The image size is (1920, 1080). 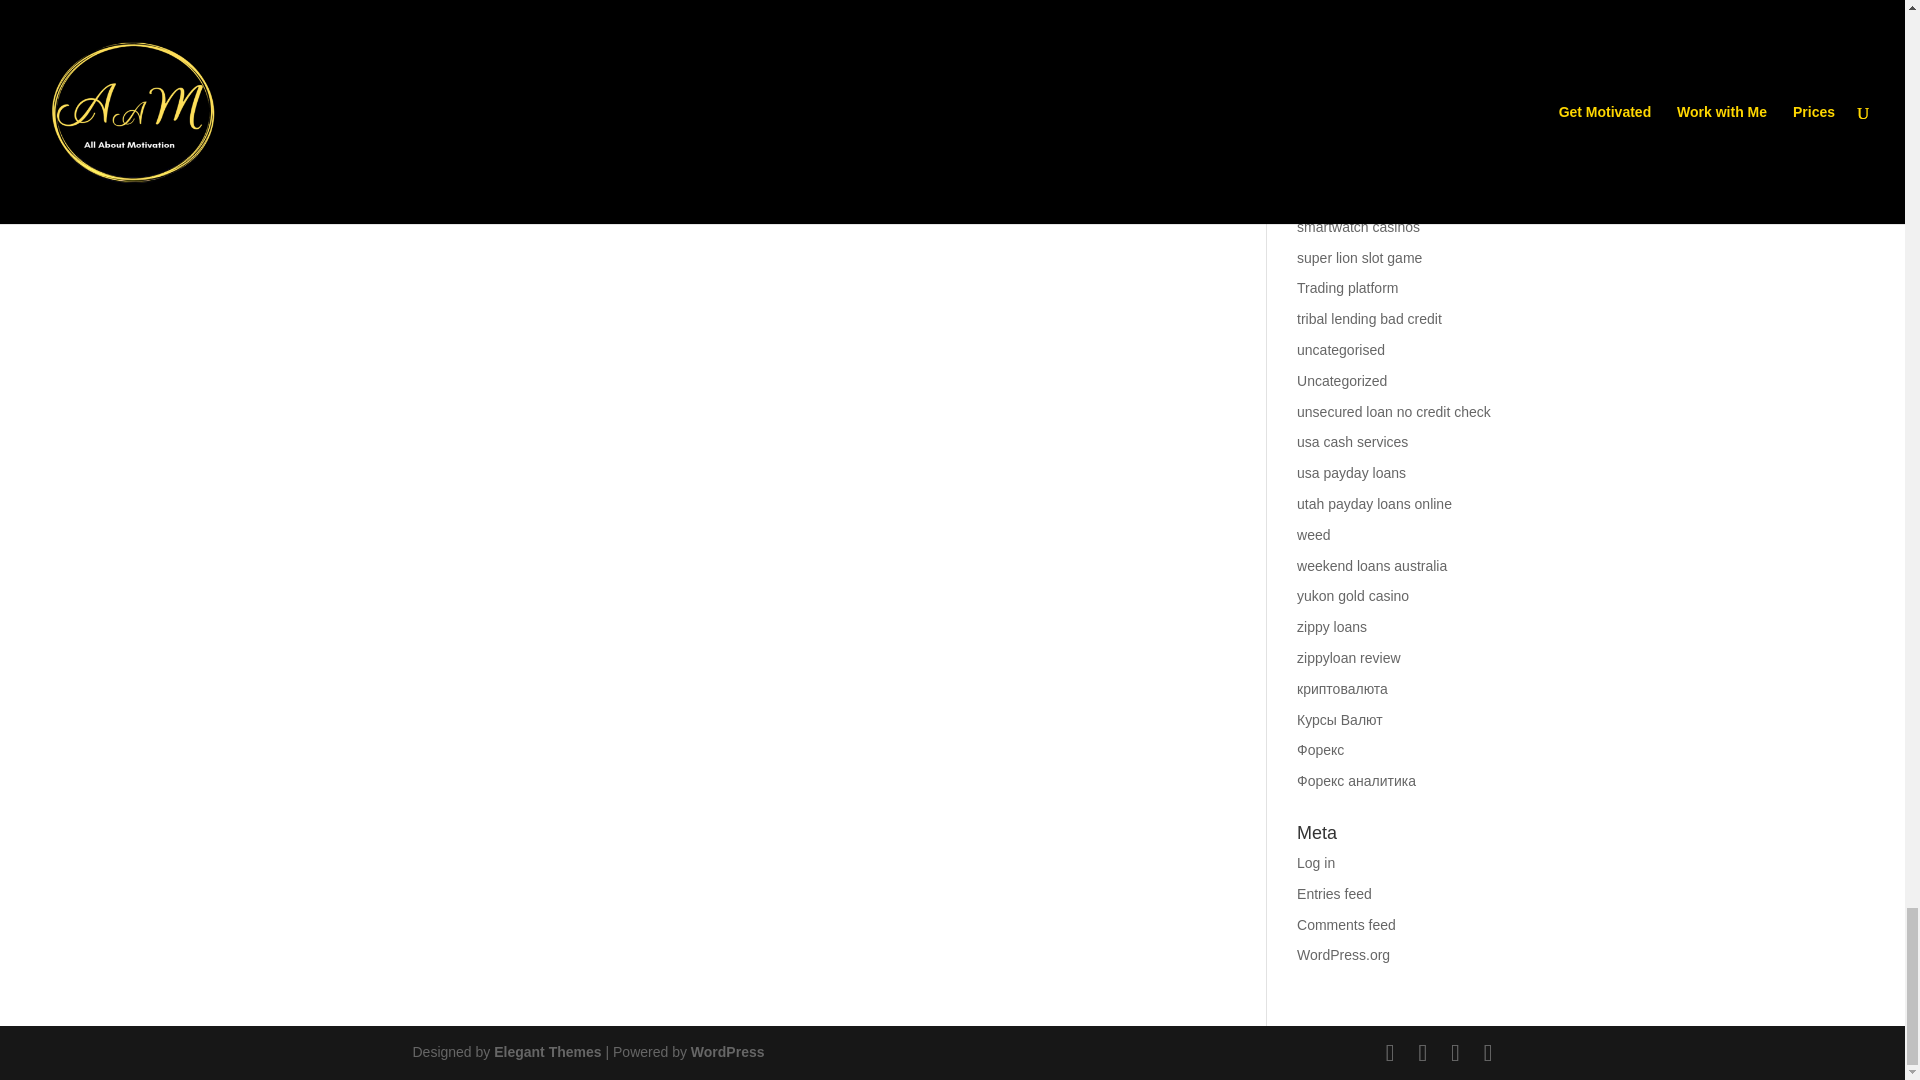 What do you see at coordinates (546, 1052) in the screenshot?
I see `Premium WordPress Themes` at bounding box center [546, 1052].